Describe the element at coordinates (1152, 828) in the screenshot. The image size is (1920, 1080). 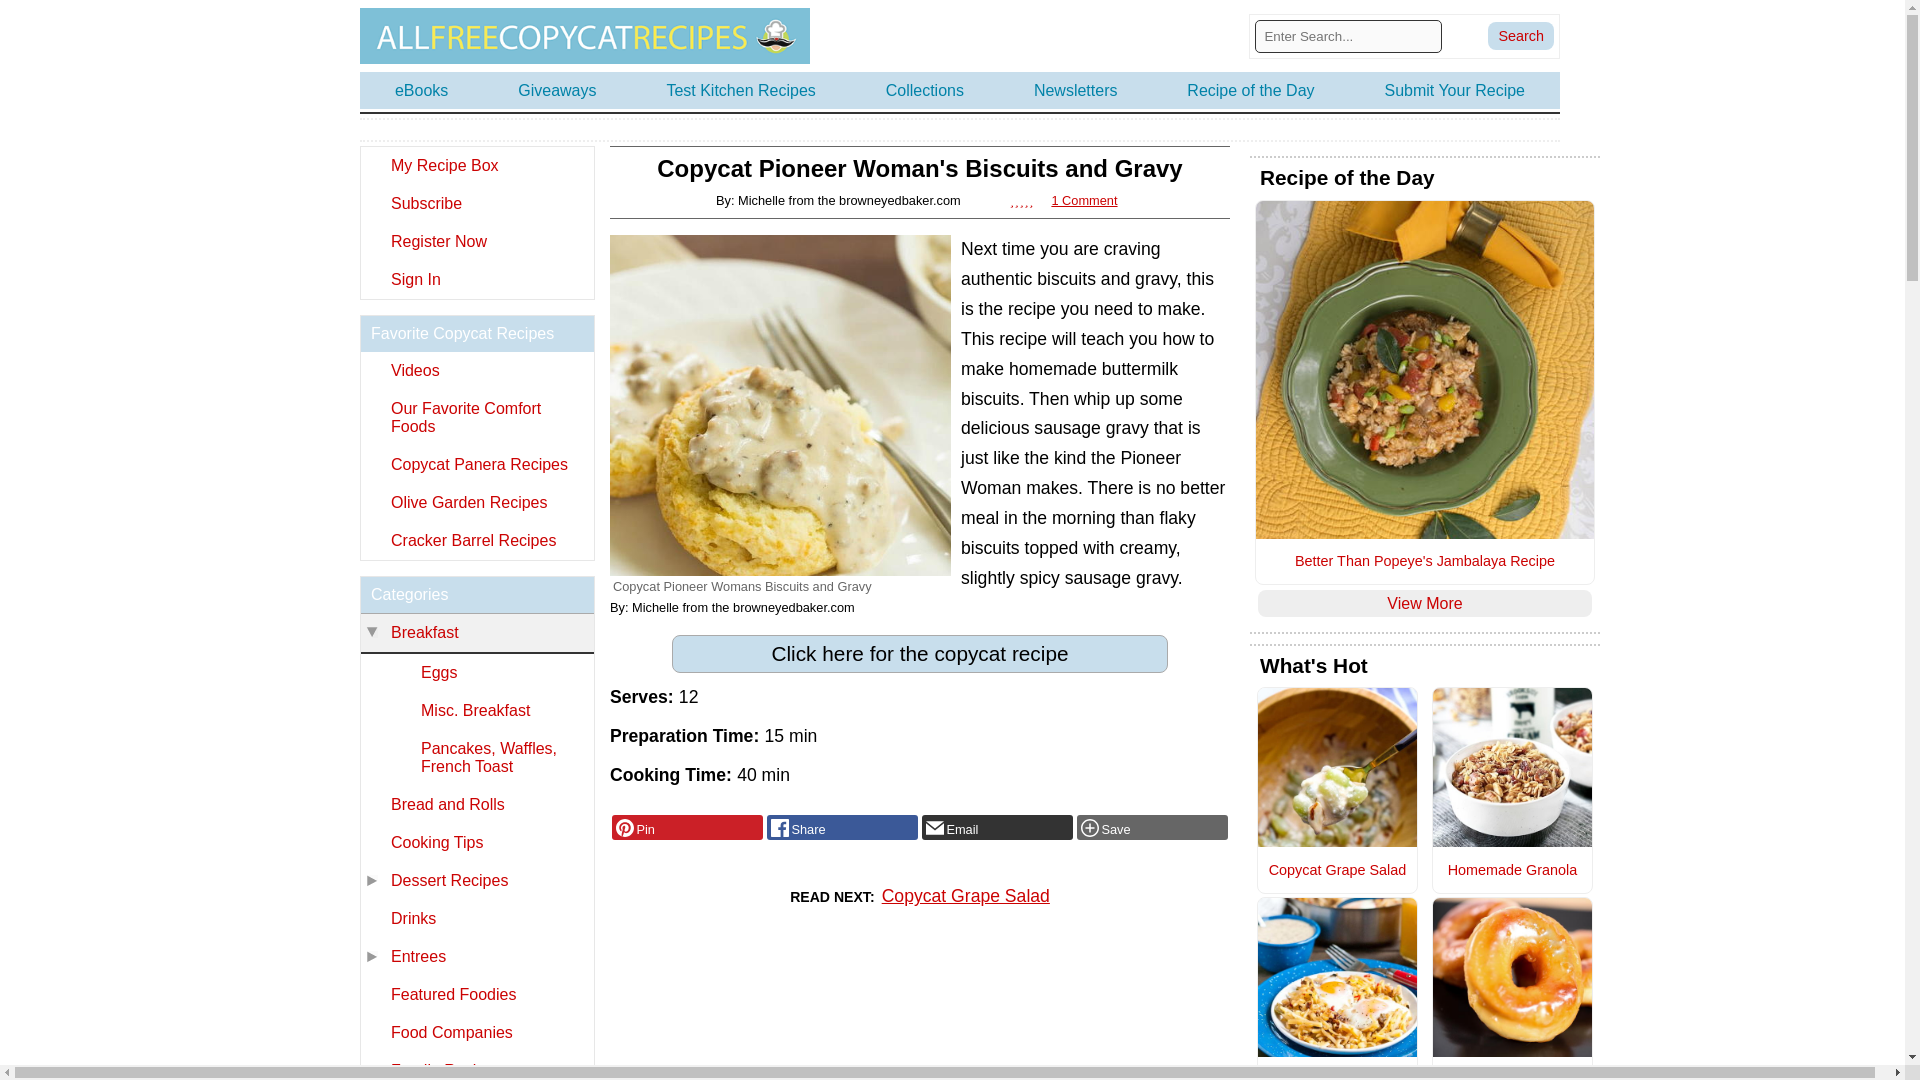
I see `Add` at that location.